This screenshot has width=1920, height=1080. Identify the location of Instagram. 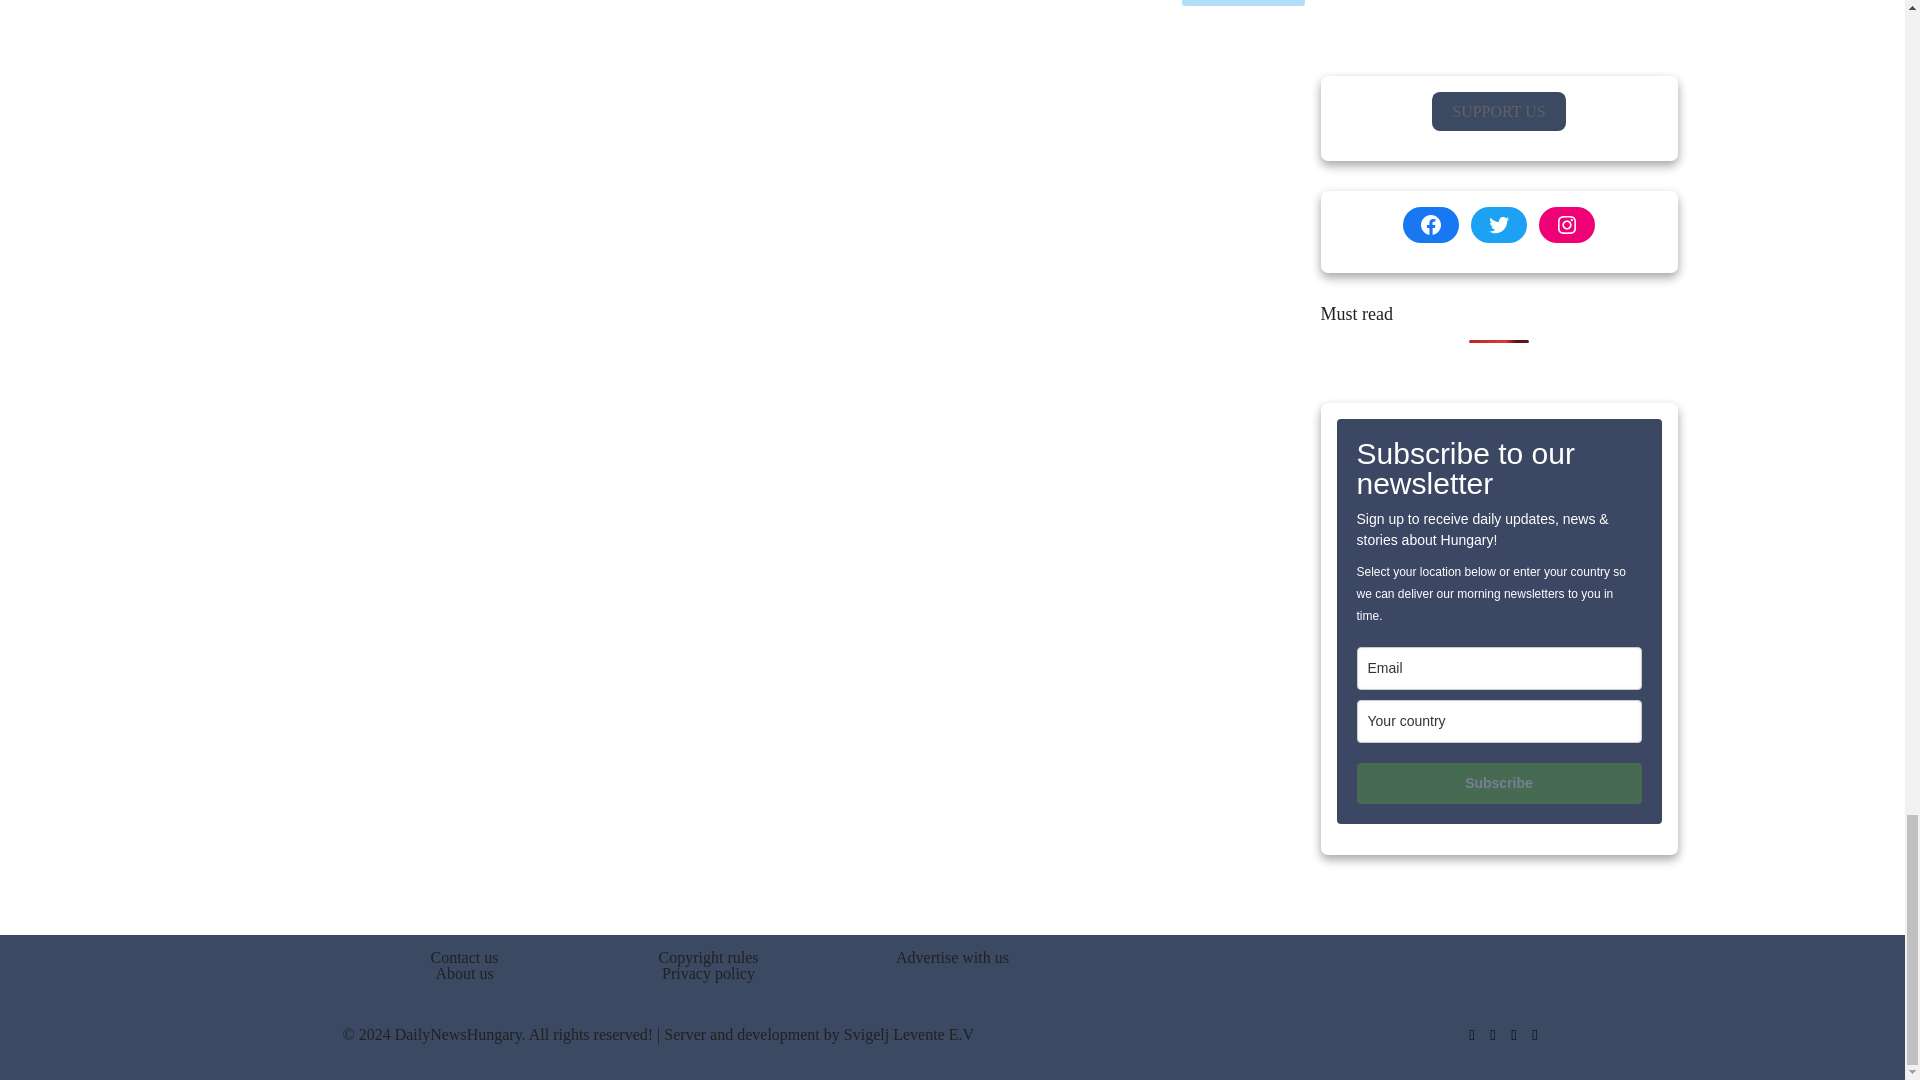
(1512, 1035).